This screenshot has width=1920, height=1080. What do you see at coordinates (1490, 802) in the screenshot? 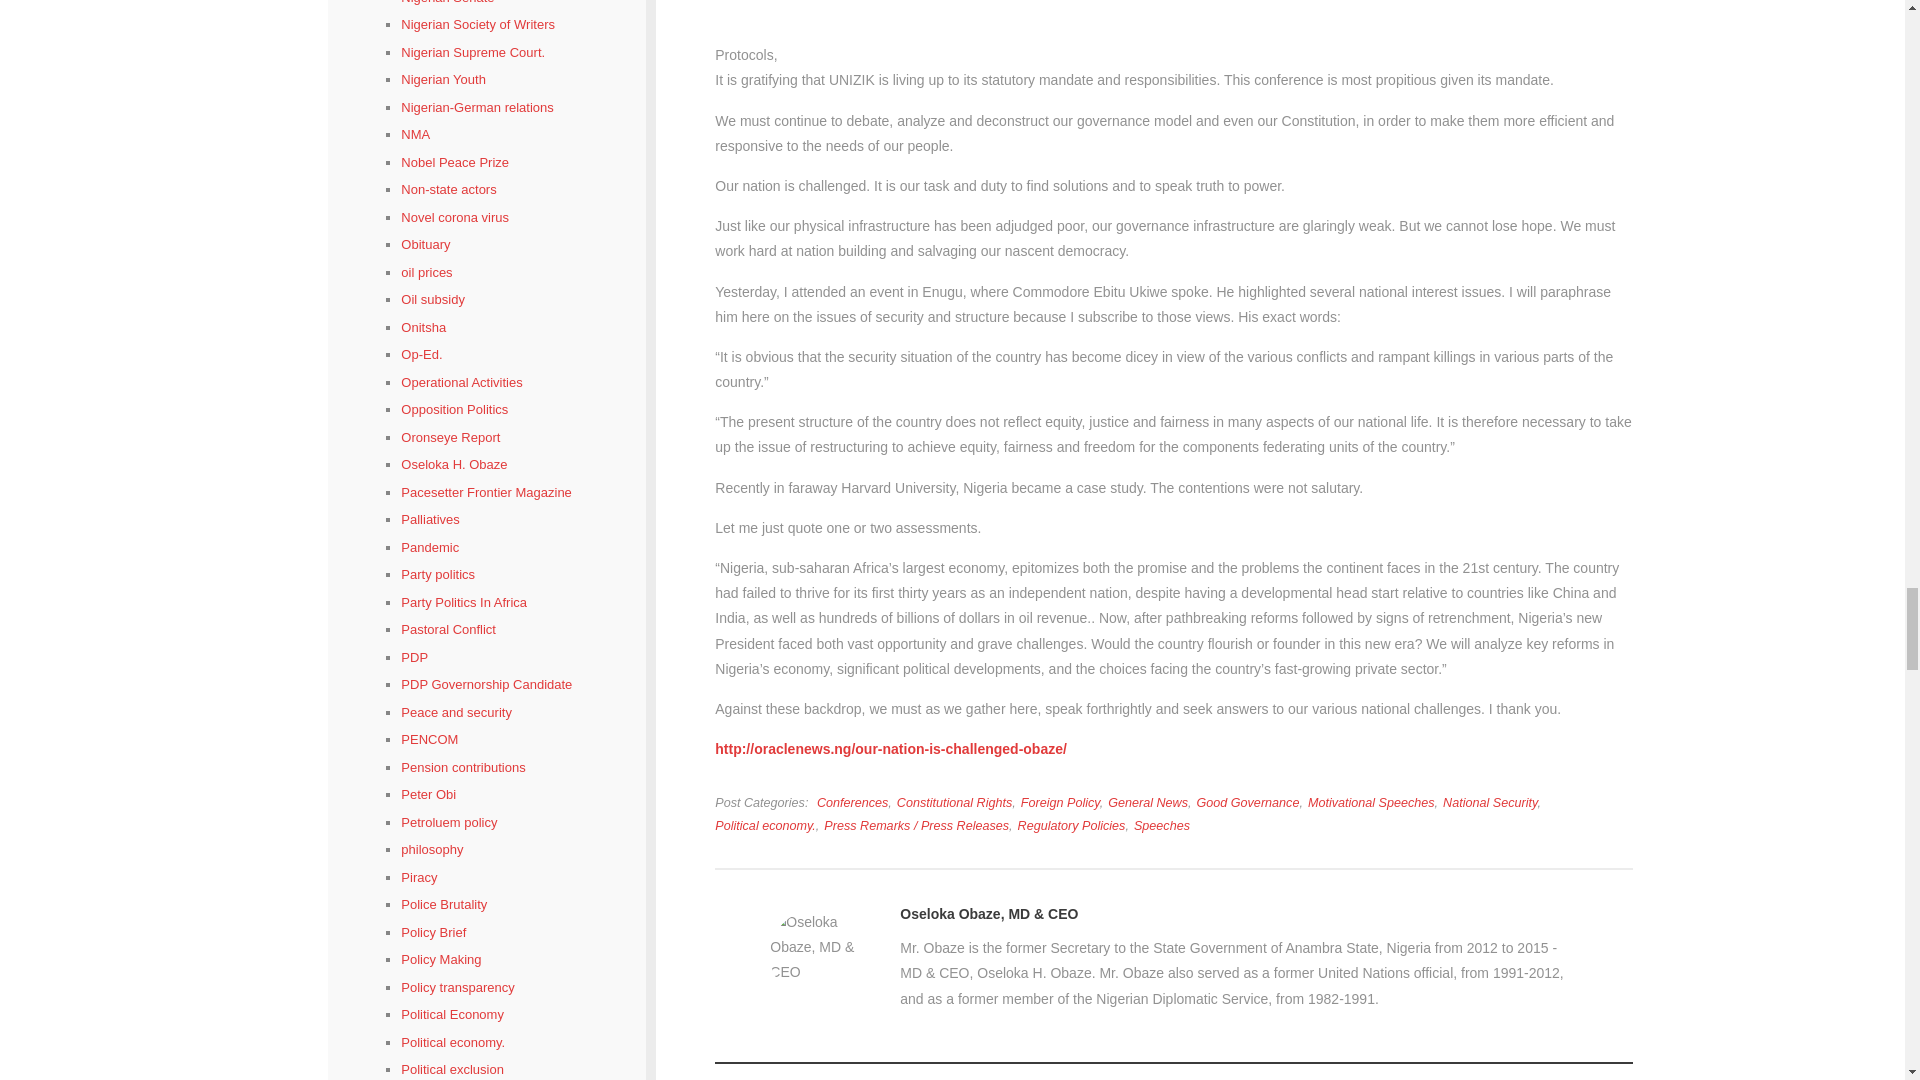
I see `National Security` at bounding box center [1490, 802].